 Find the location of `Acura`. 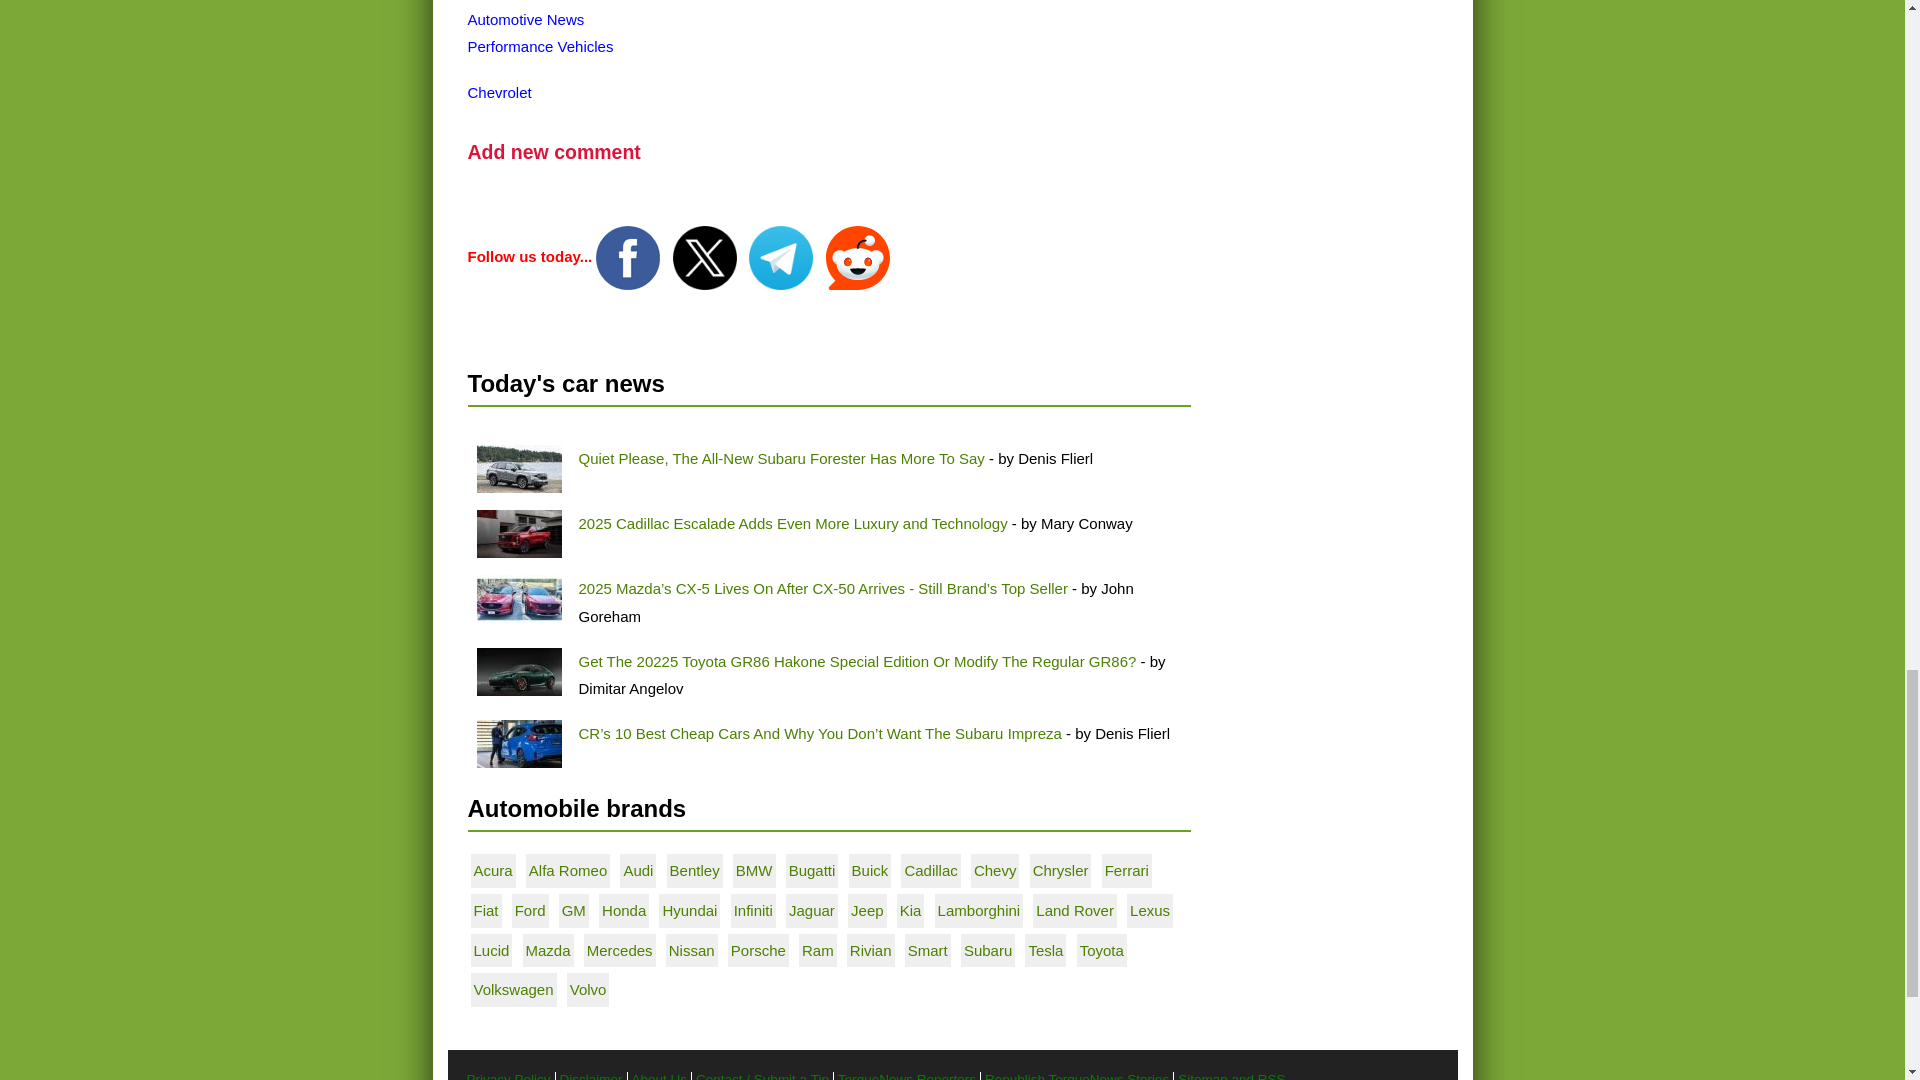

Acura is located at coordinates (493, 870).